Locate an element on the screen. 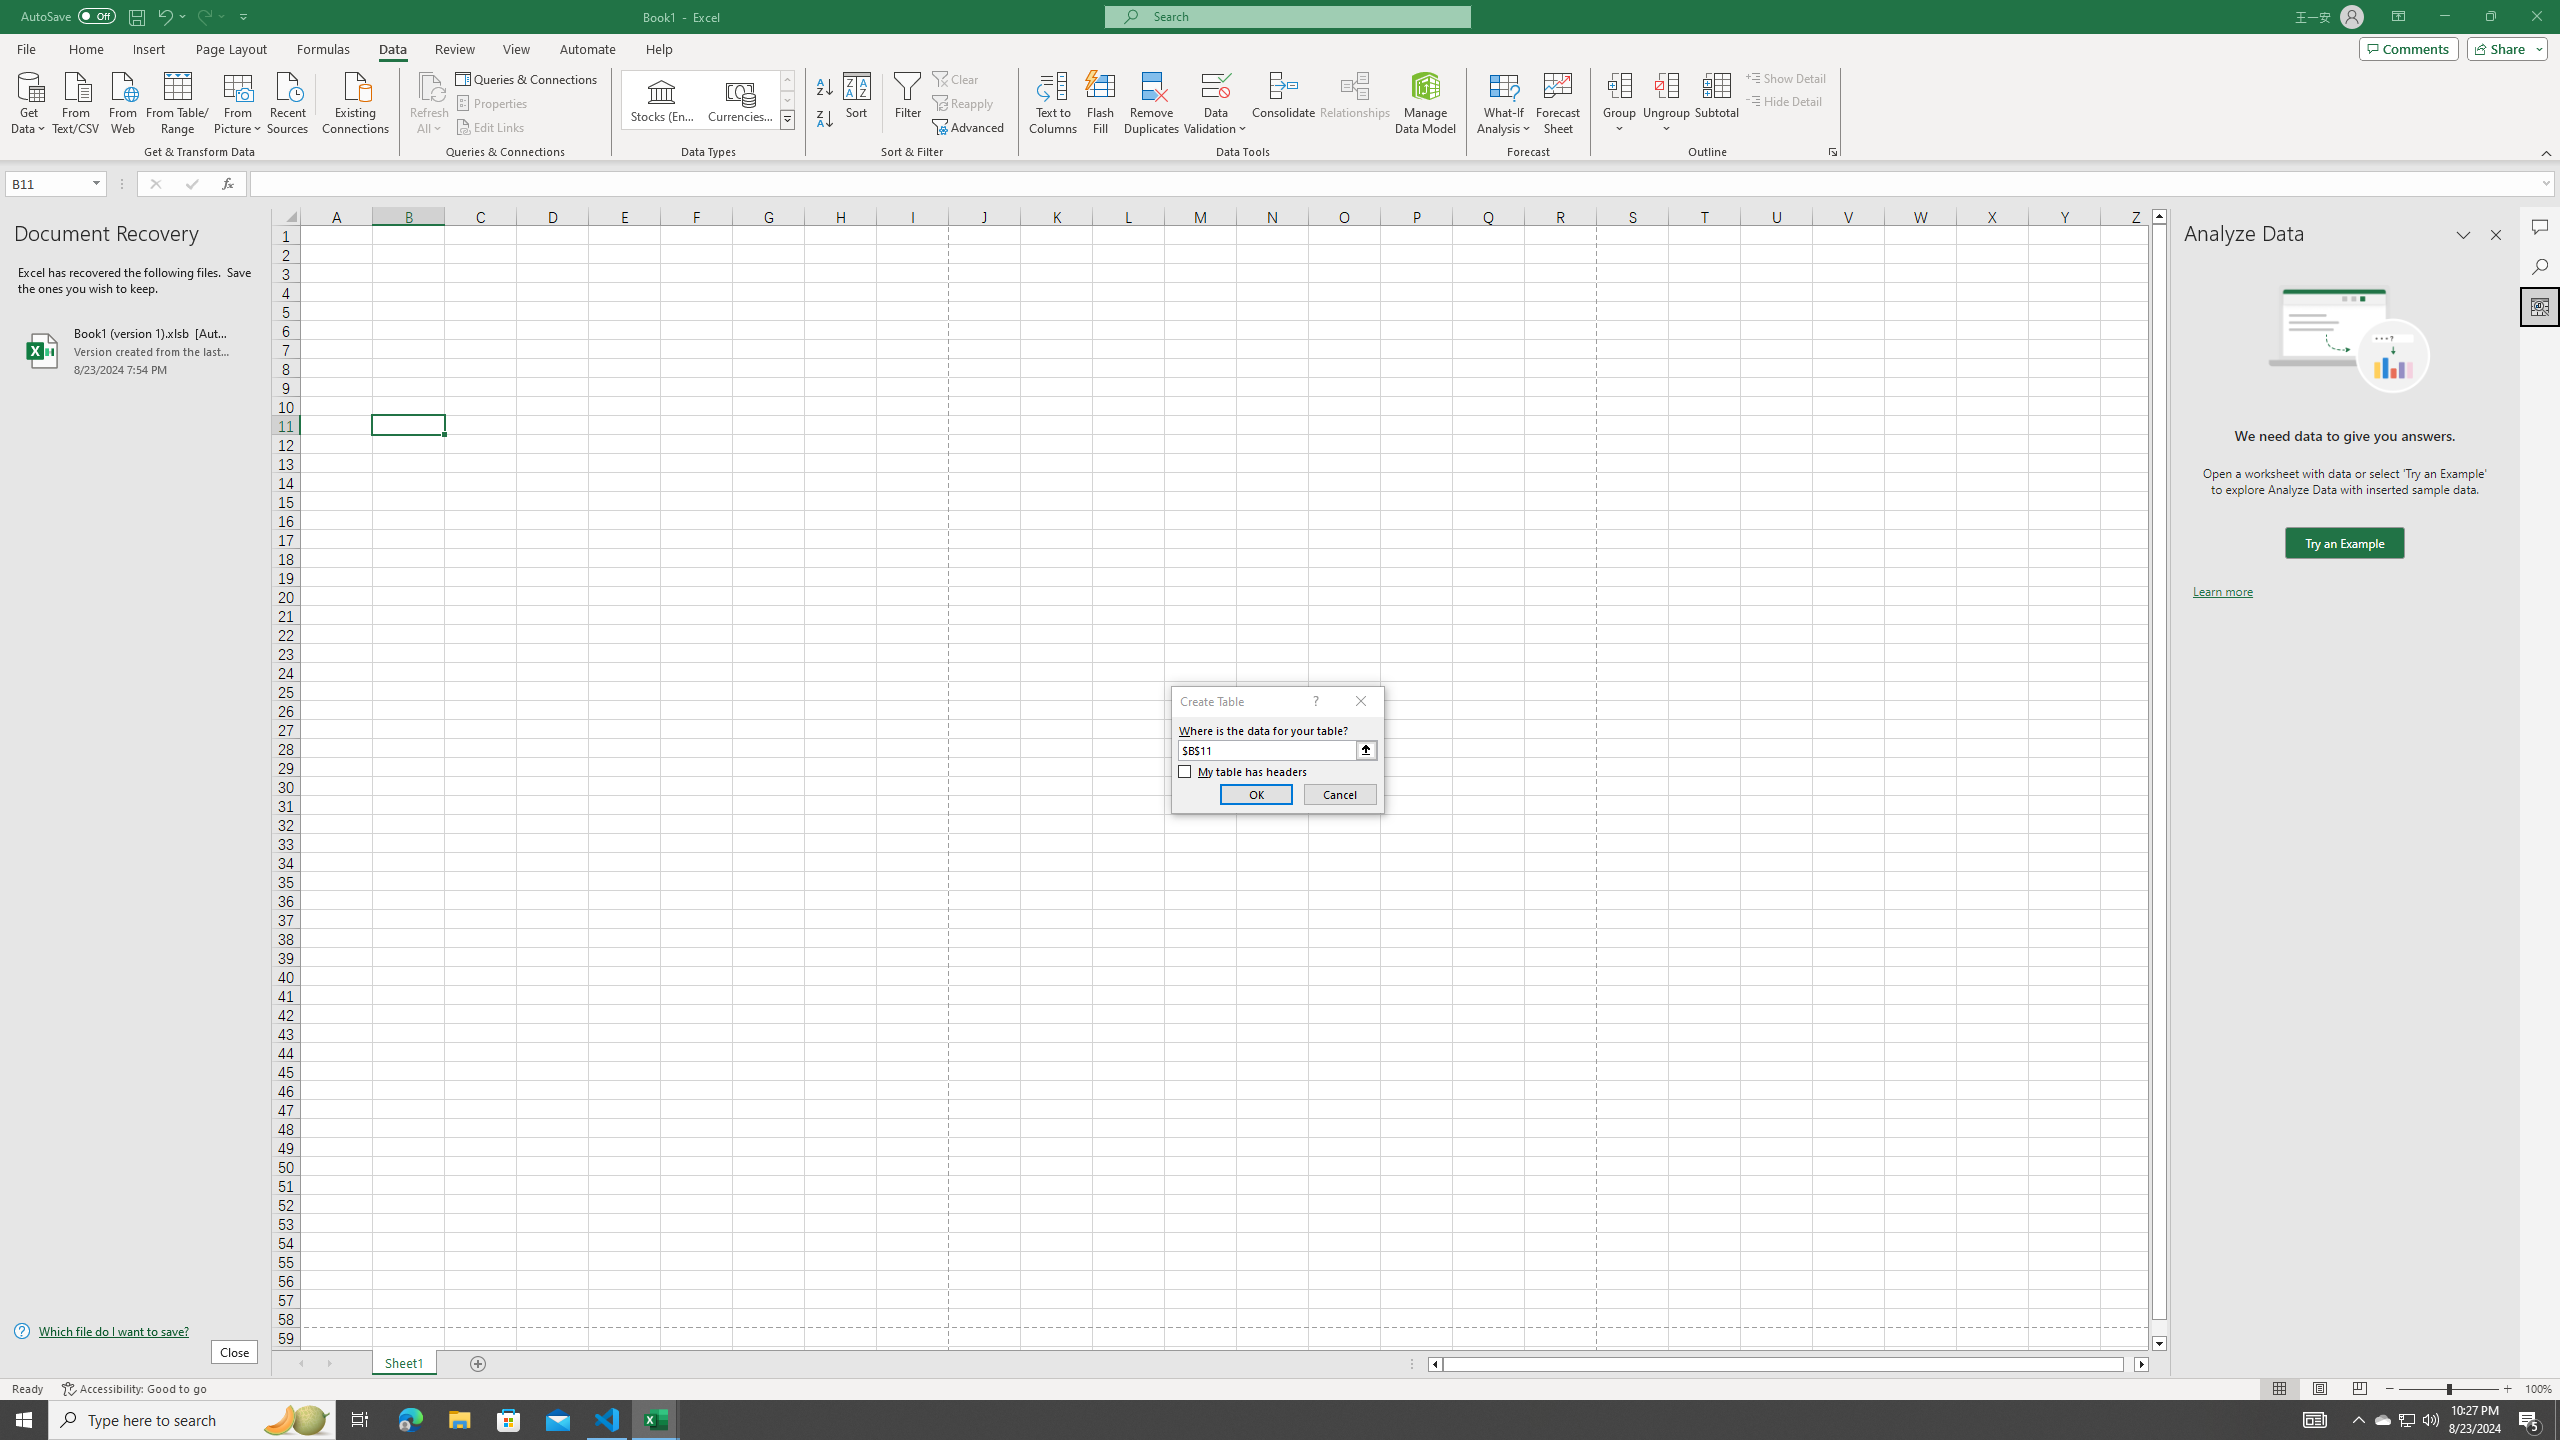 This screenshot has height=1440, width=2560. Hide Detail is located at coordinates (1784, 100).